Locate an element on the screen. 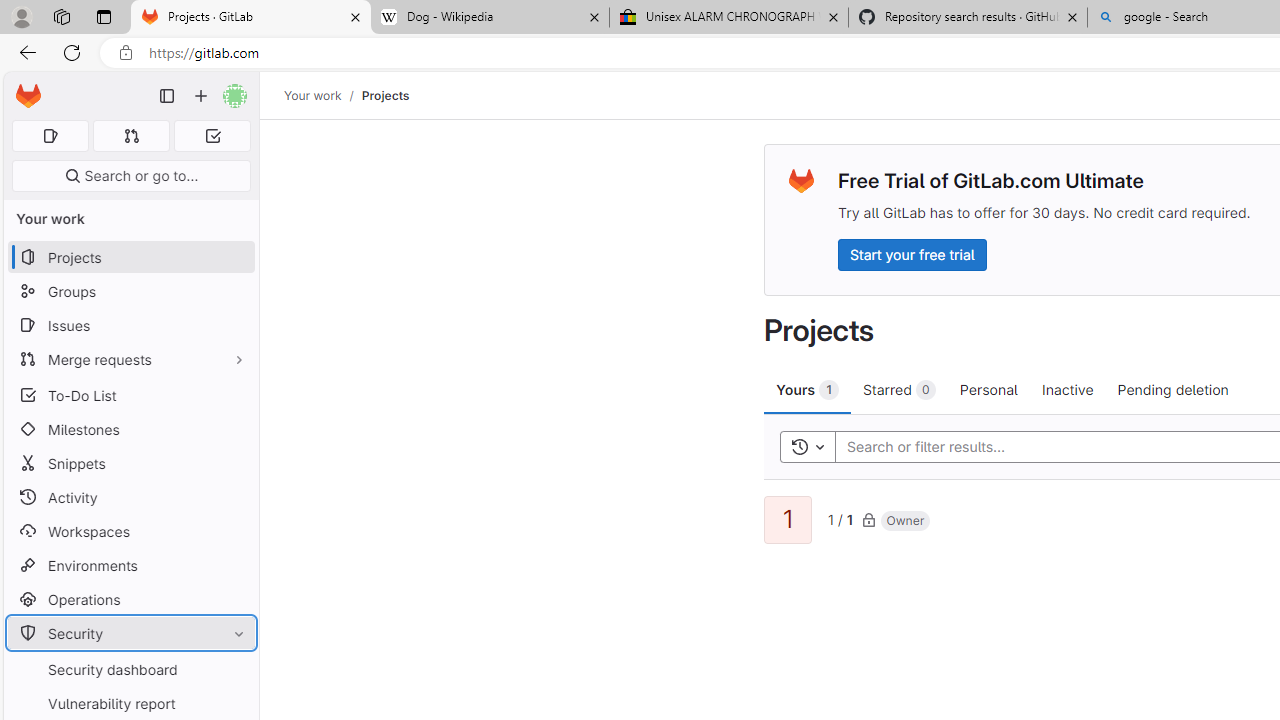 The height and width of the screenshot is (720, 1280). Assigned issues 0 is located at coordinates (50, 136).